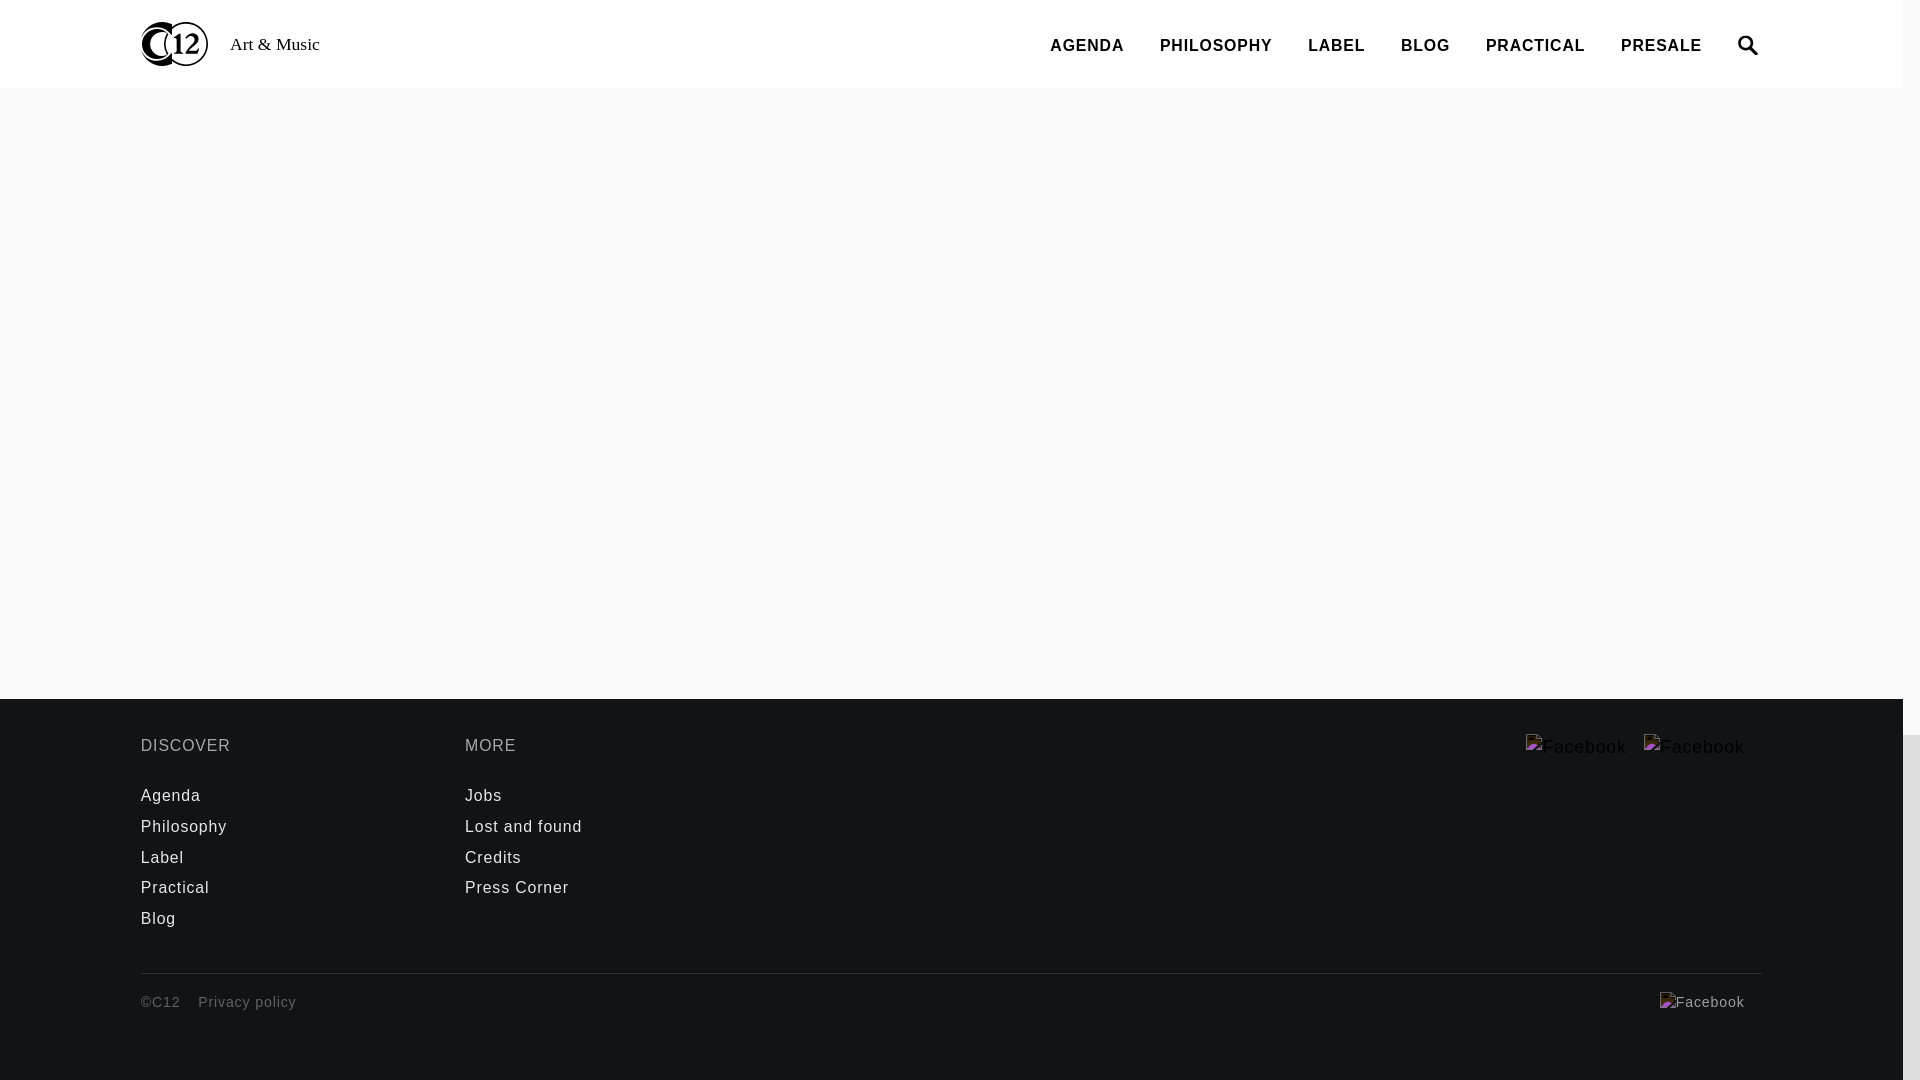 This screenshot has height=1080, width=1920. I want to click on Jobs, so click(482, 795).